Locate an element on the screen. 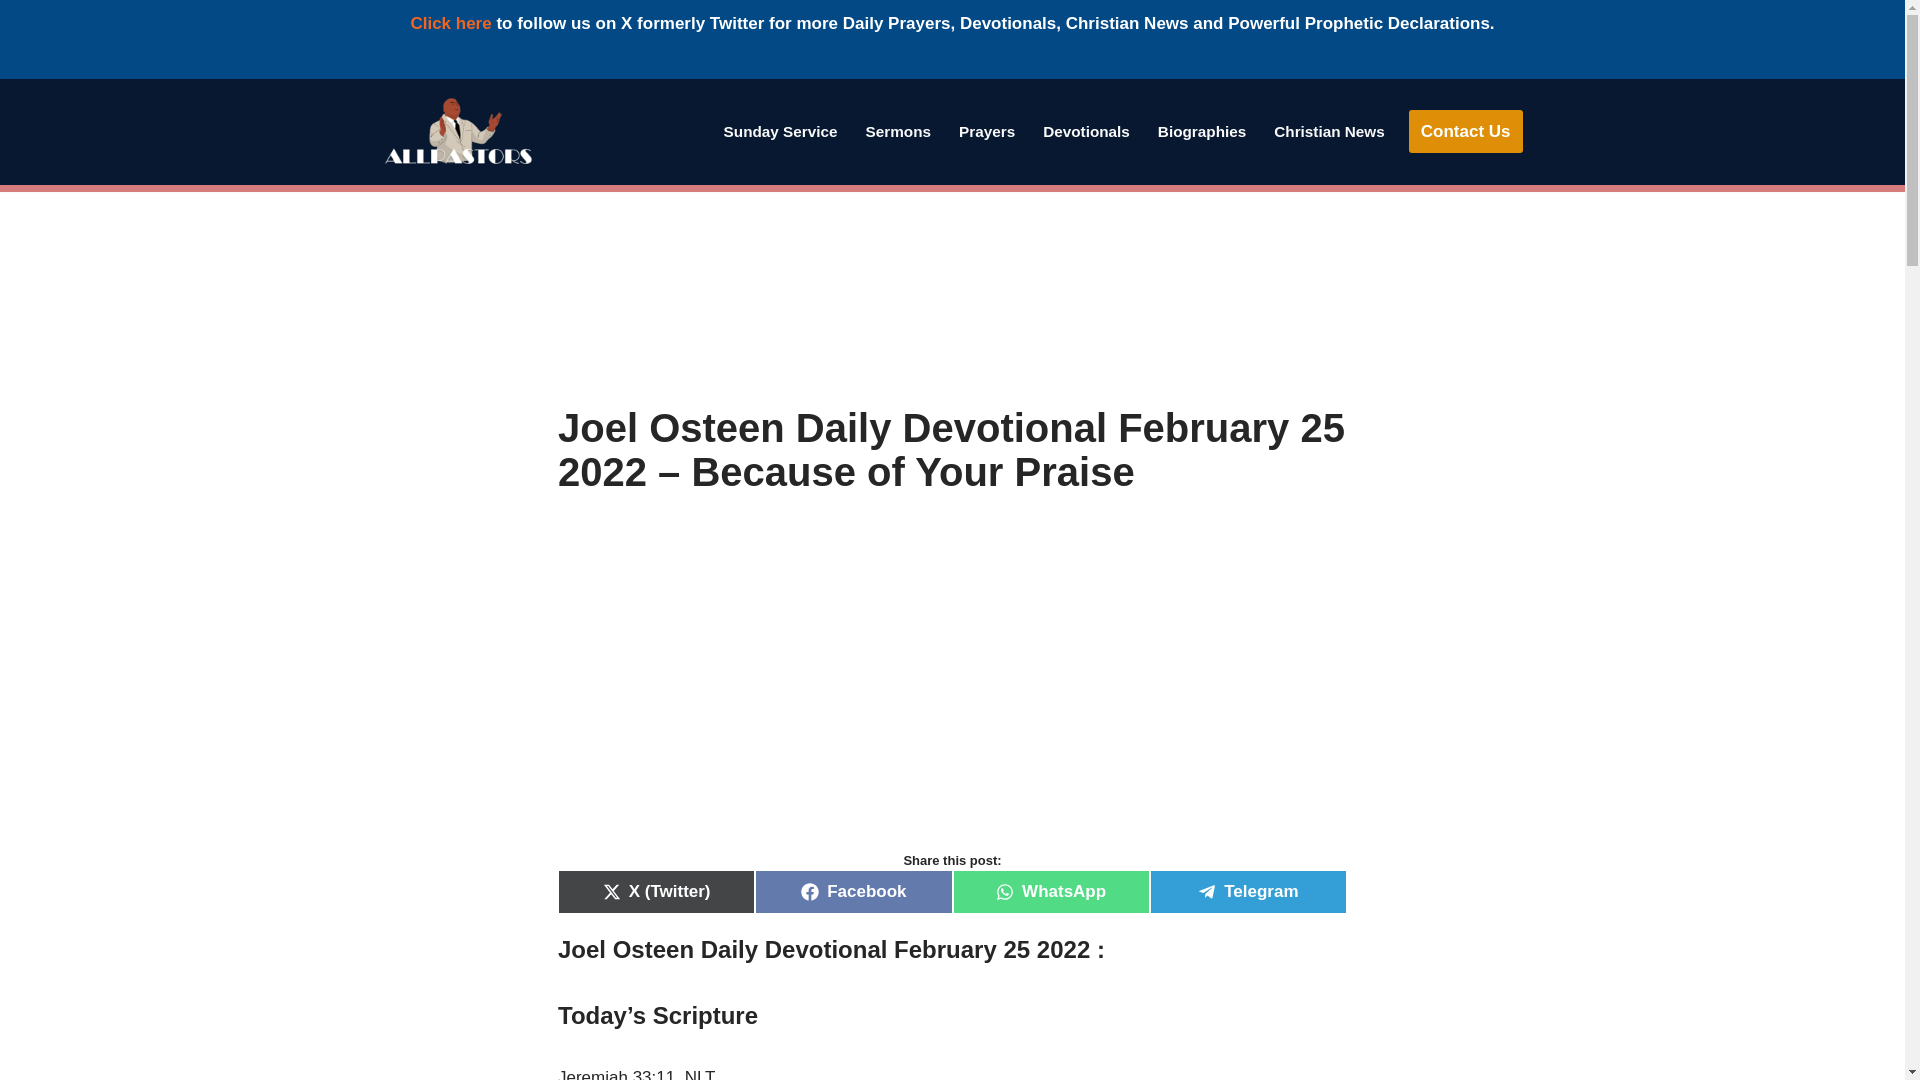  SERMONS ONLINE is located at coordinates (898, 130).